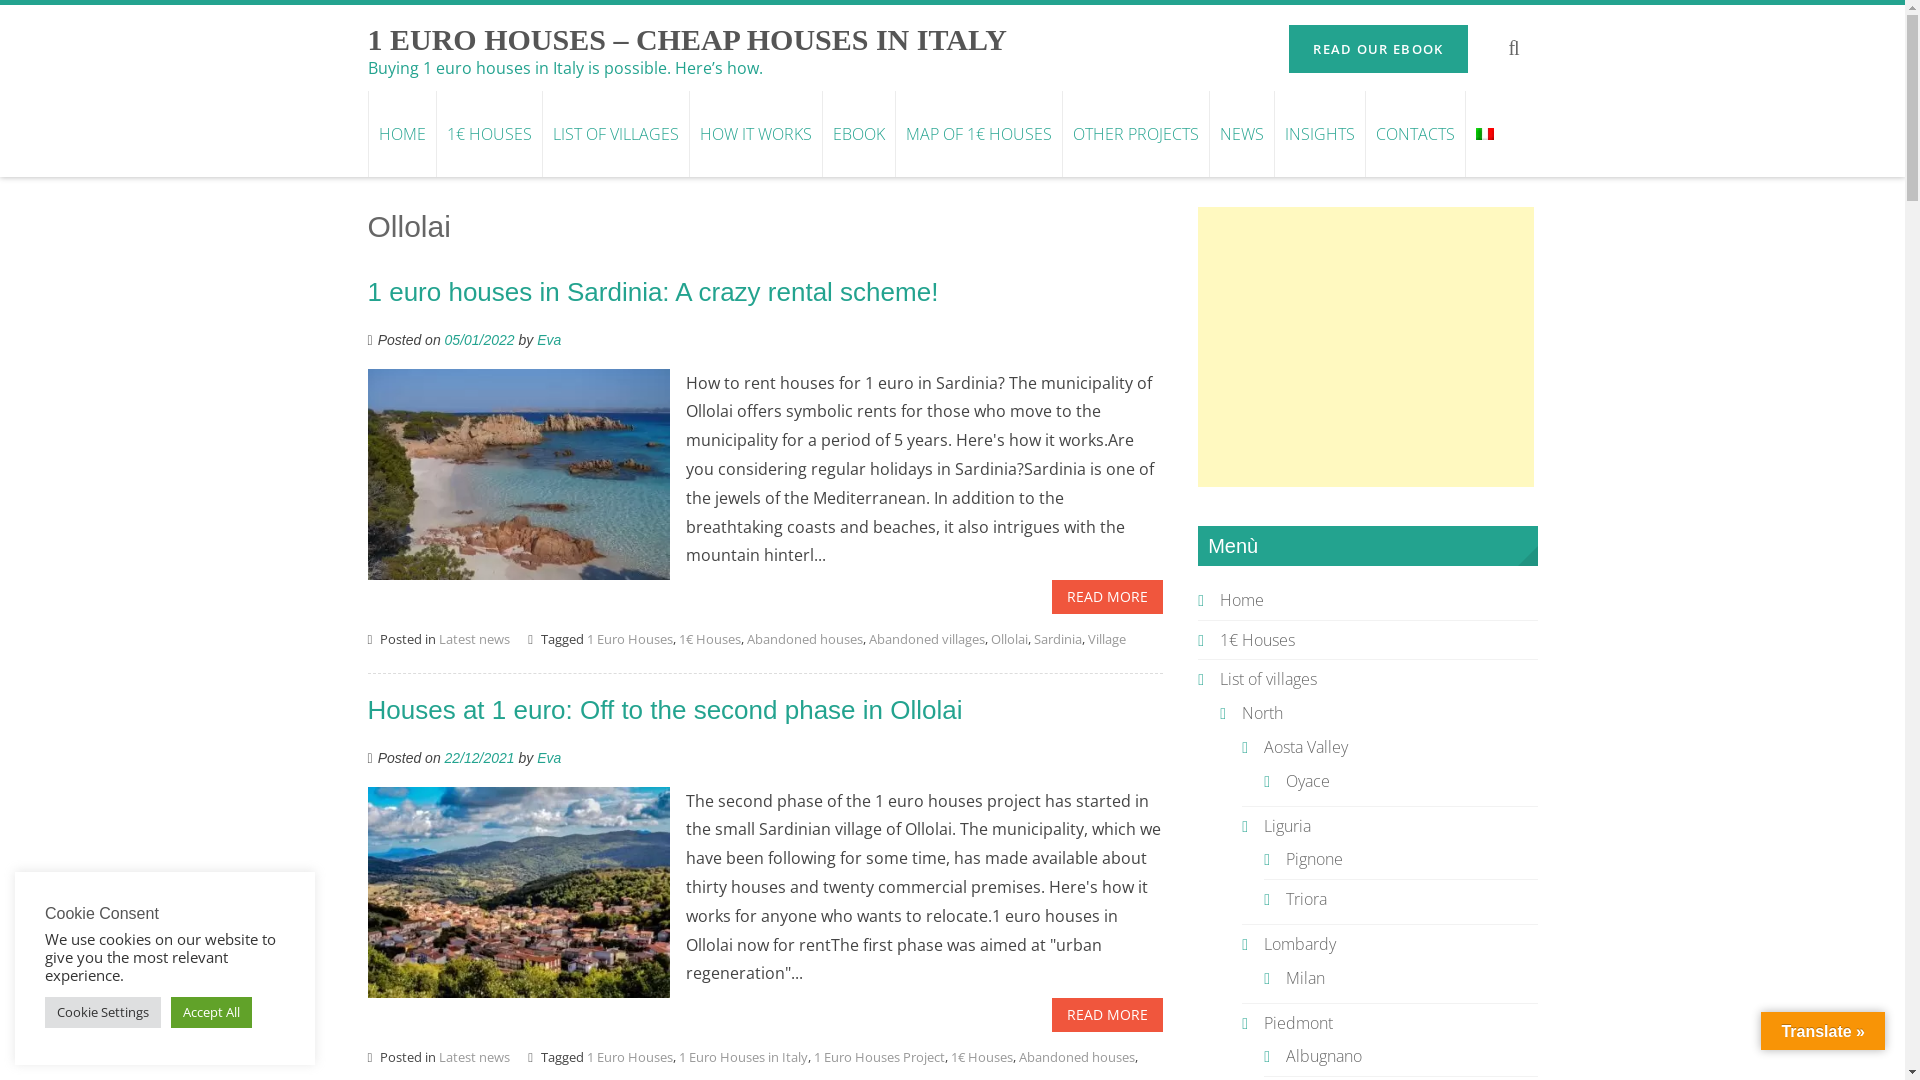 This screenshot has height=1080, width=1920. Describe the element at coordinates (1306, 747) in the screenshot. I see `Aosta Valley` at that location.